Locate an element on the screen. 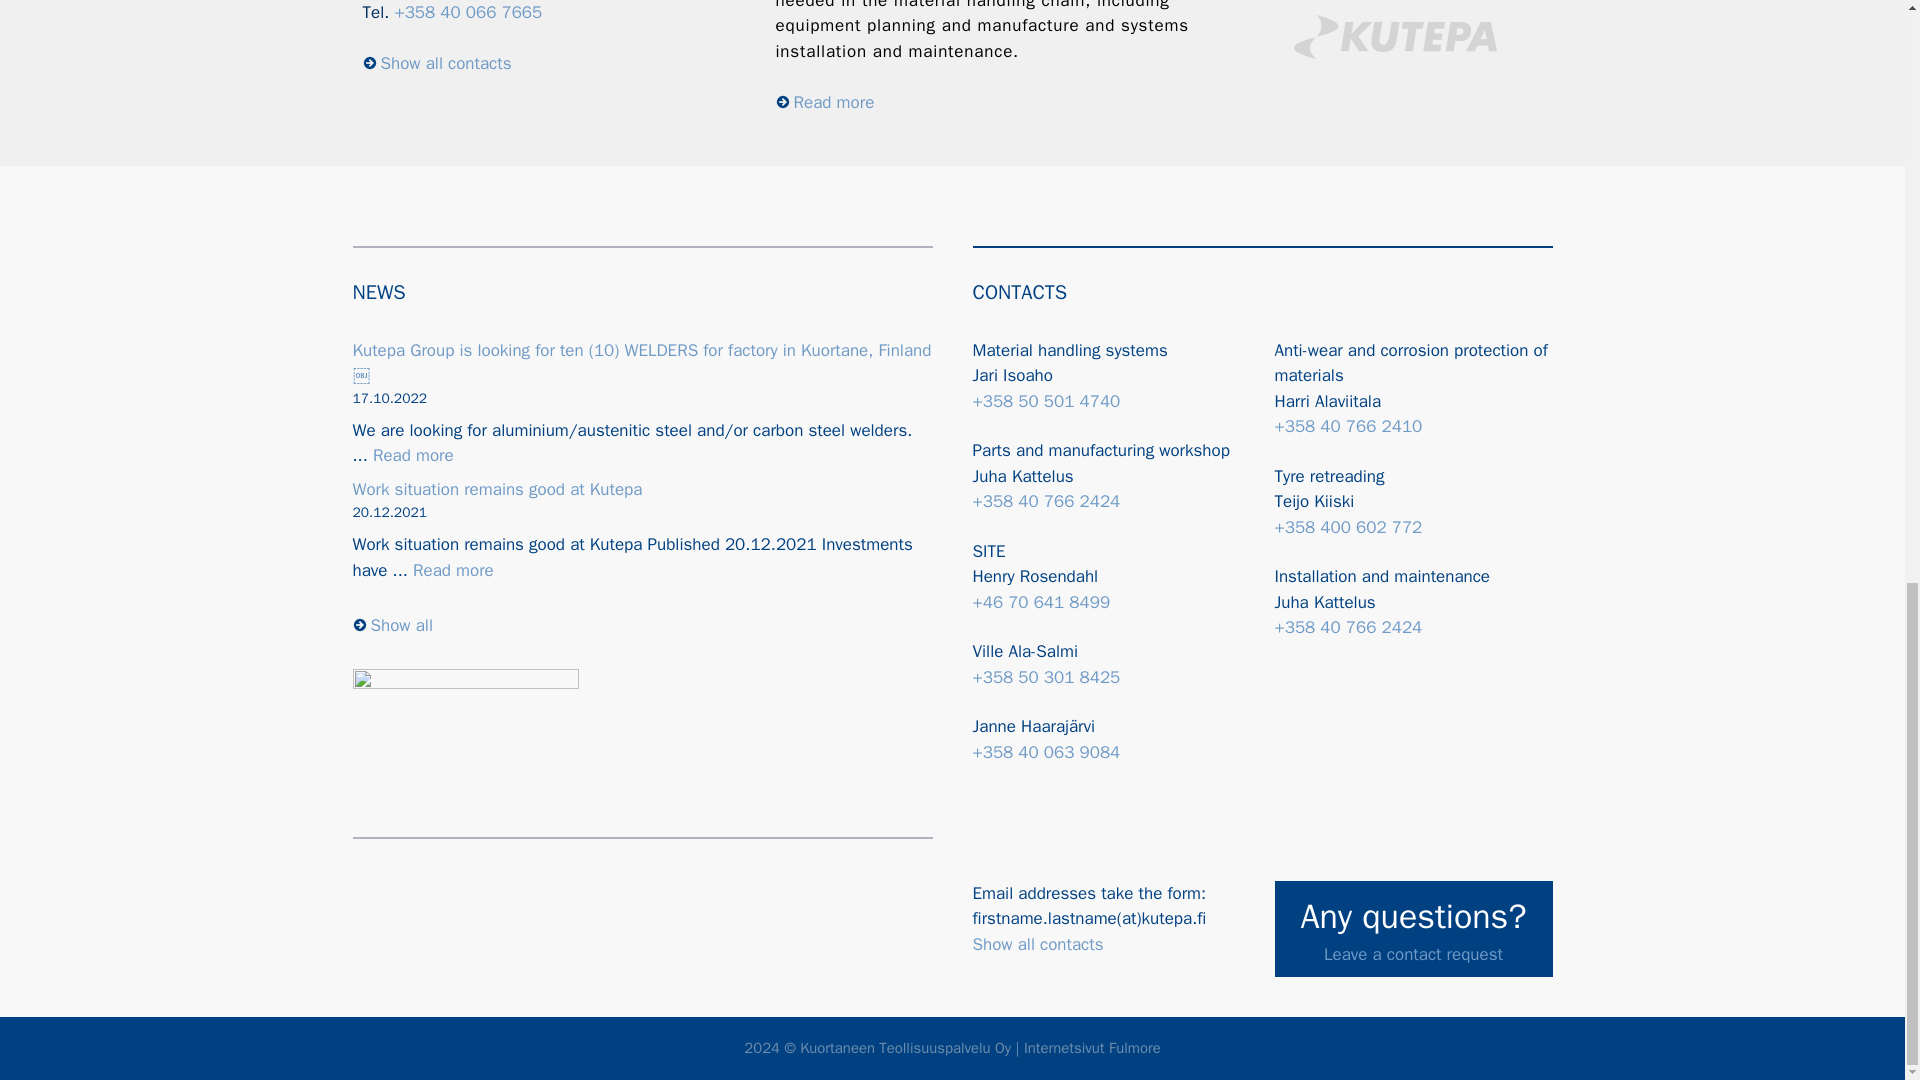 The width and height of the screenshot is (1920, 1080). Read more is located at coordinates (412, 454).